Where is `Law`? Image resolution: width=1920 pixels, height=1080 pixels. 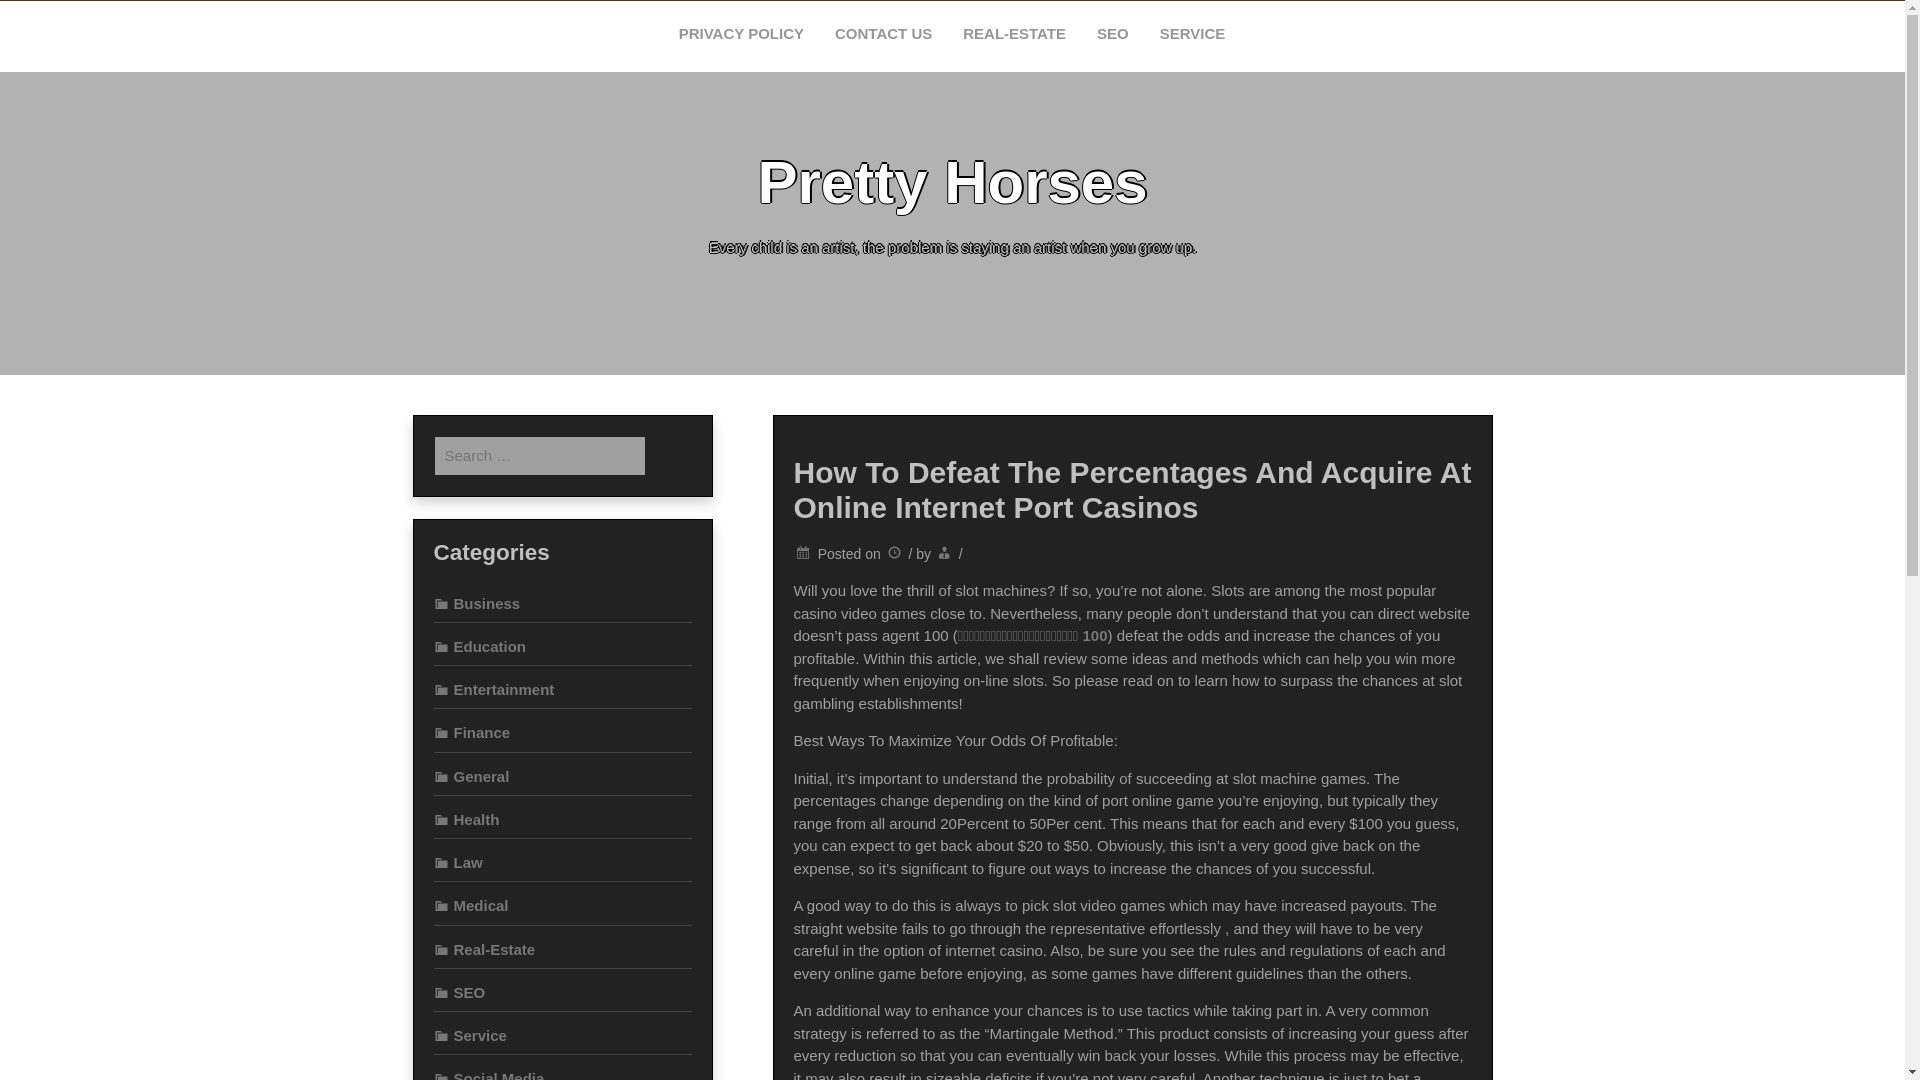 Law is located at coordinates (458, 862).